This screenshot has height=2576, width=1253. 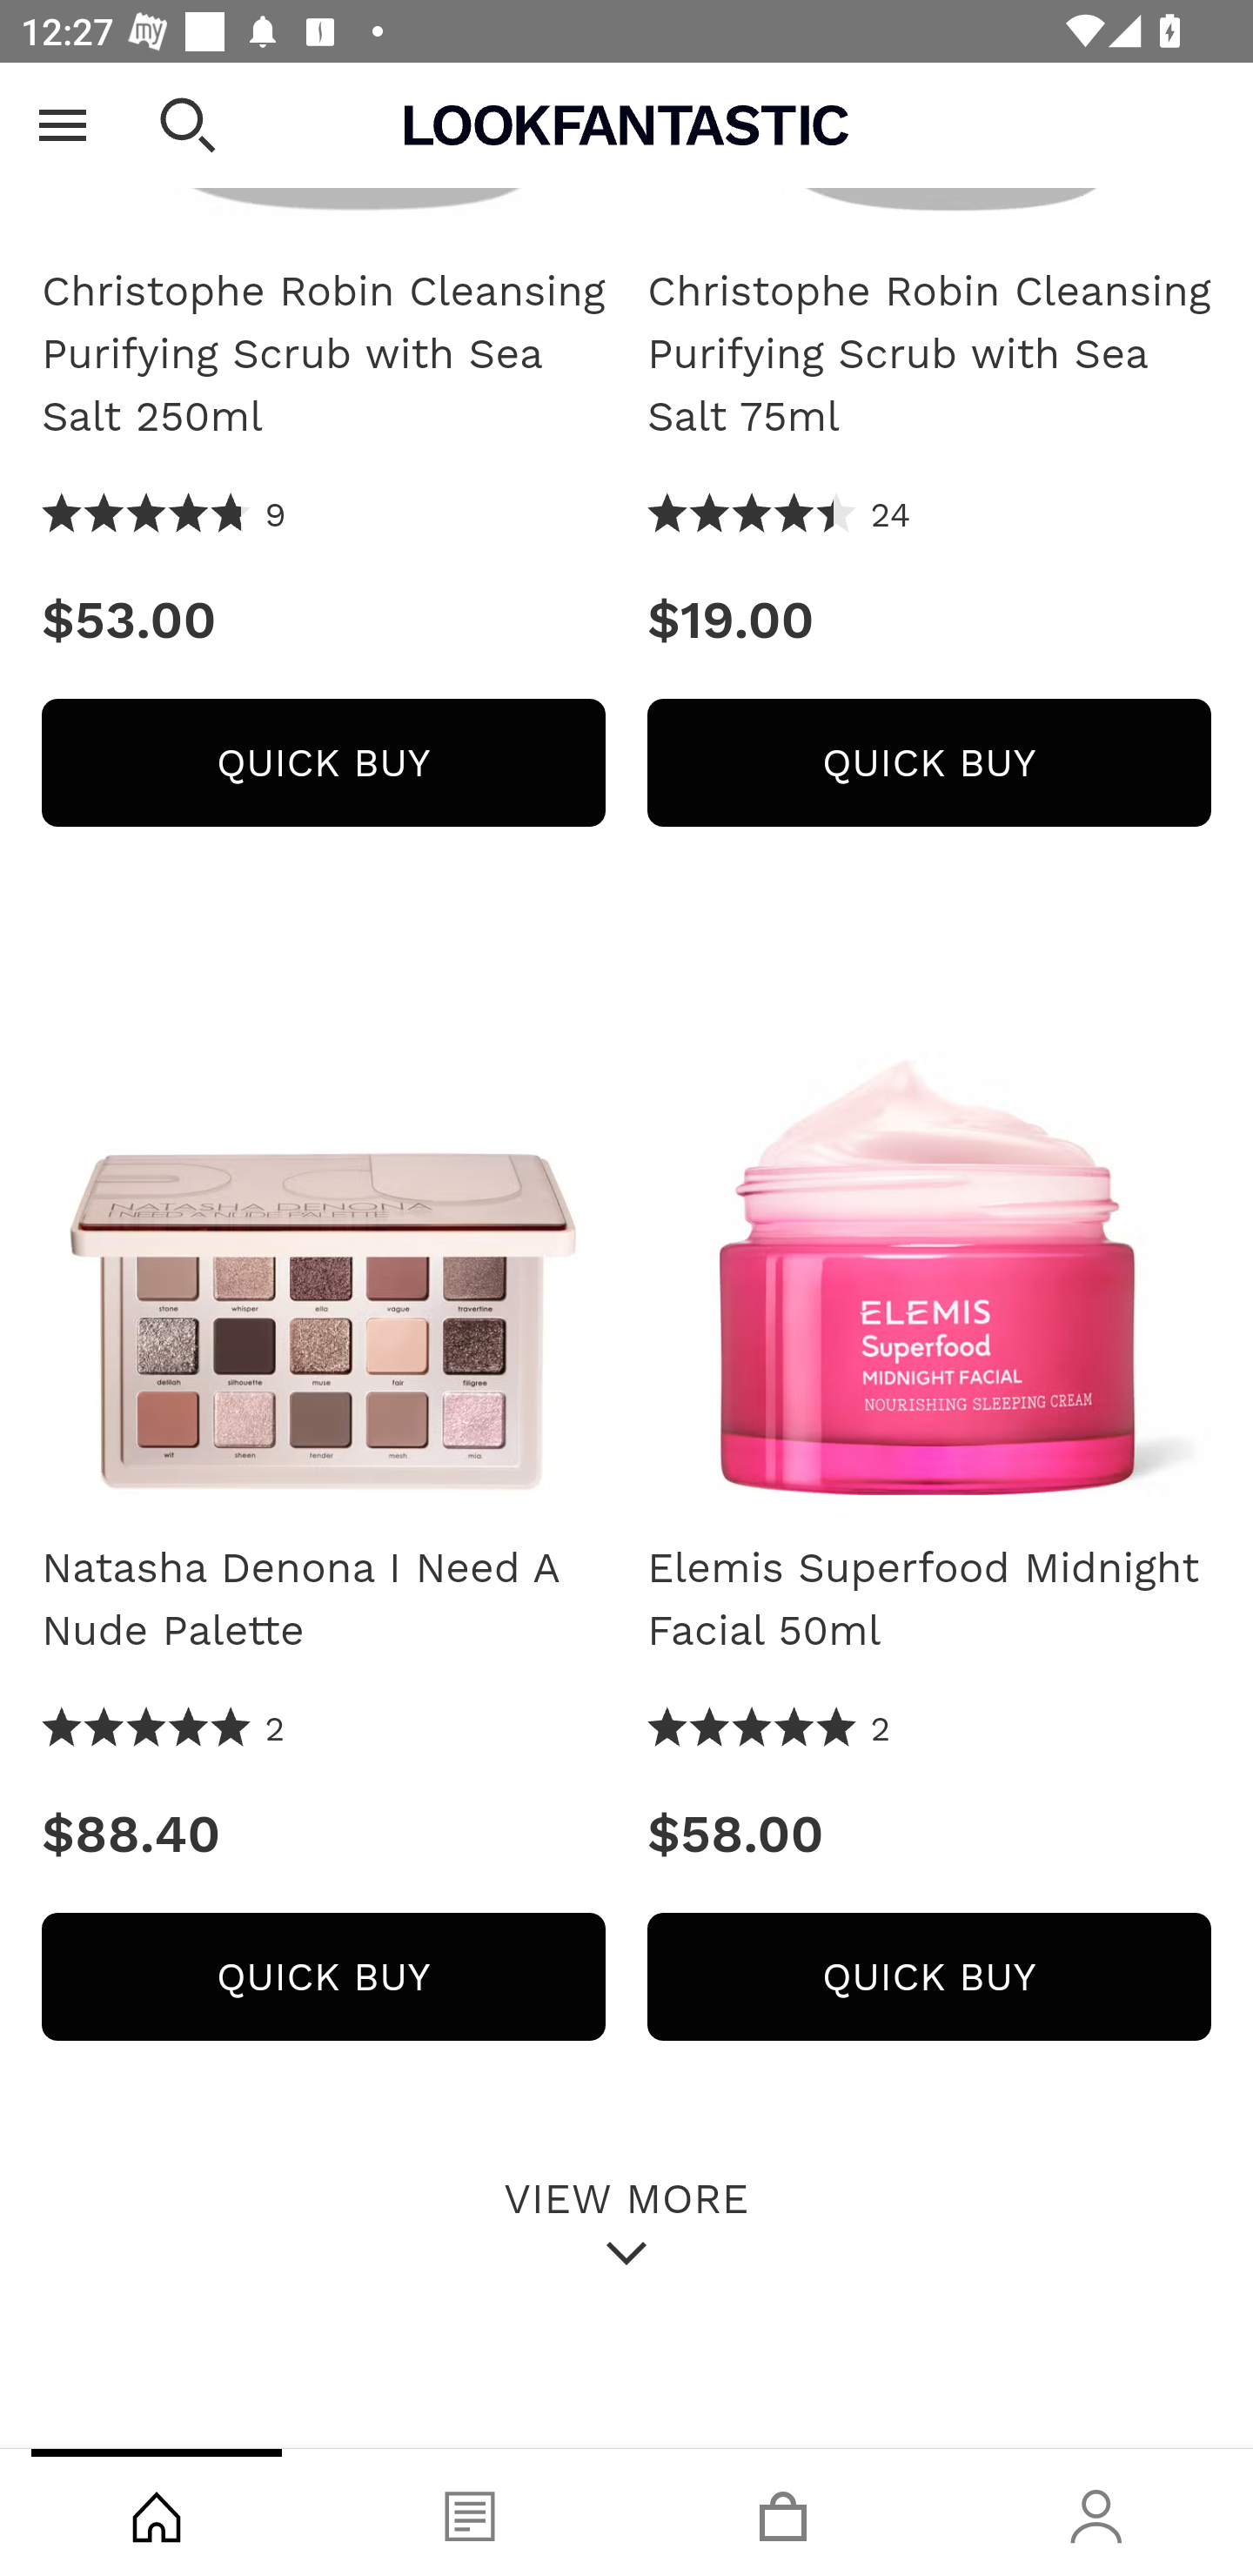 What do you see at coordinates (780, 516) in the screenshot?
I see `4.46 Stars 24 Reviews` at bounding box center [780, 516].